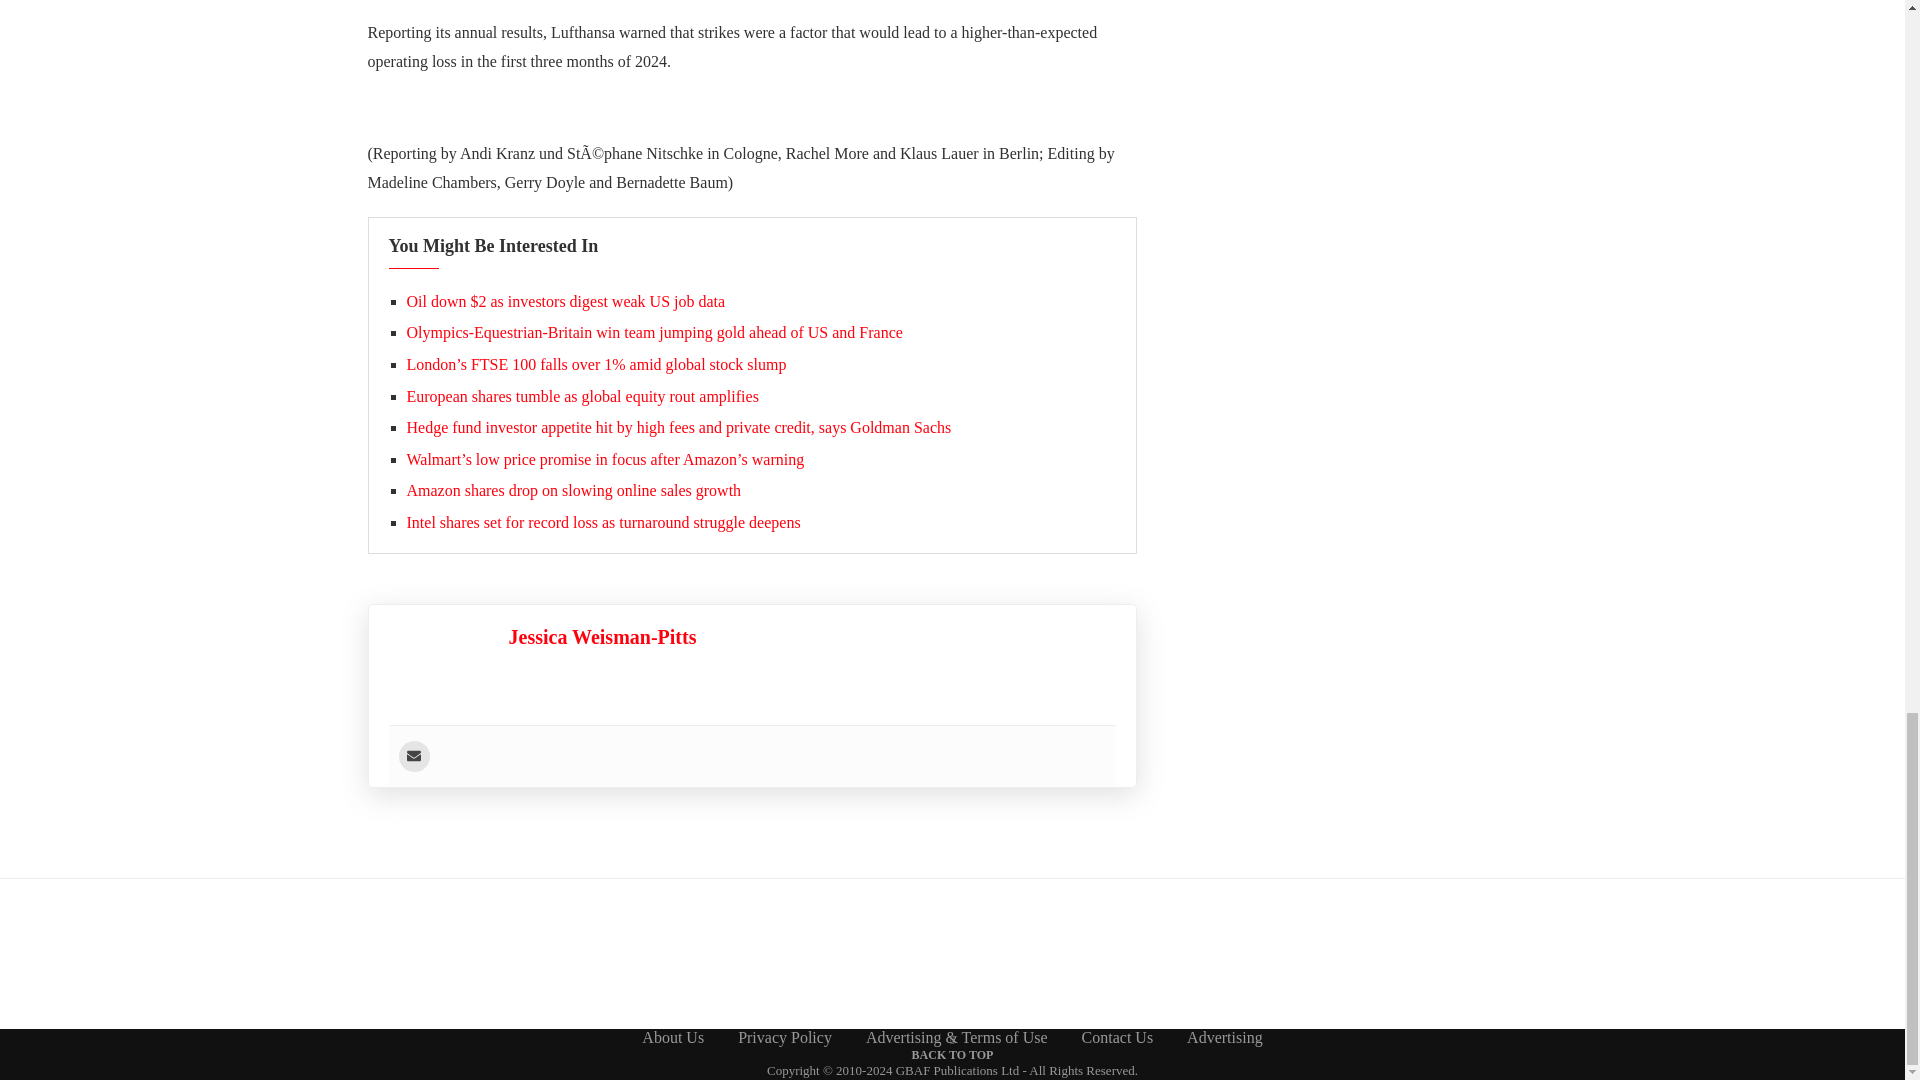 The width and height of the screenshot is (1920, 1080). What do you see at coordinates (672, 1038) in the screenshot?
I see `About Us` at bounding box center [672, 1038].